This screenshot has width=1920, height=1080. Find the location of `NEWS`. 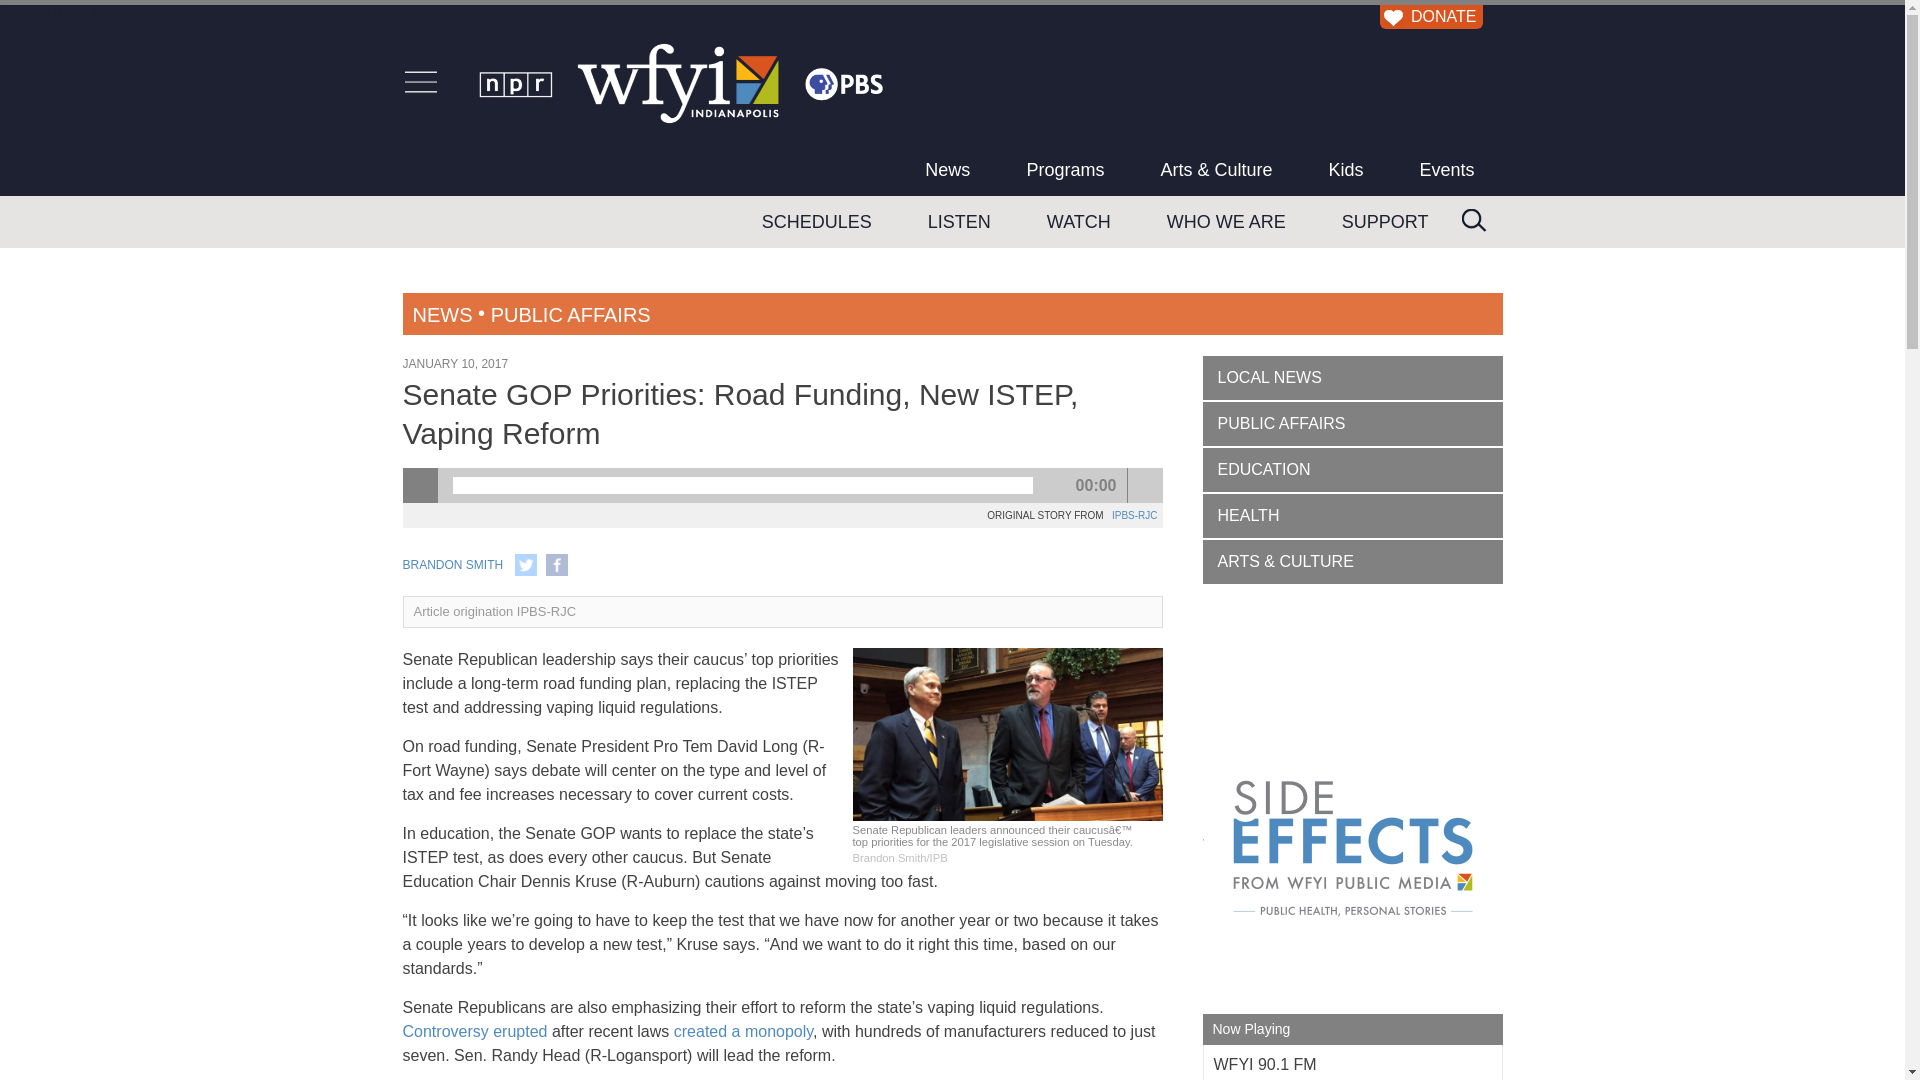

NEWS is located at coordinates (442, 314).